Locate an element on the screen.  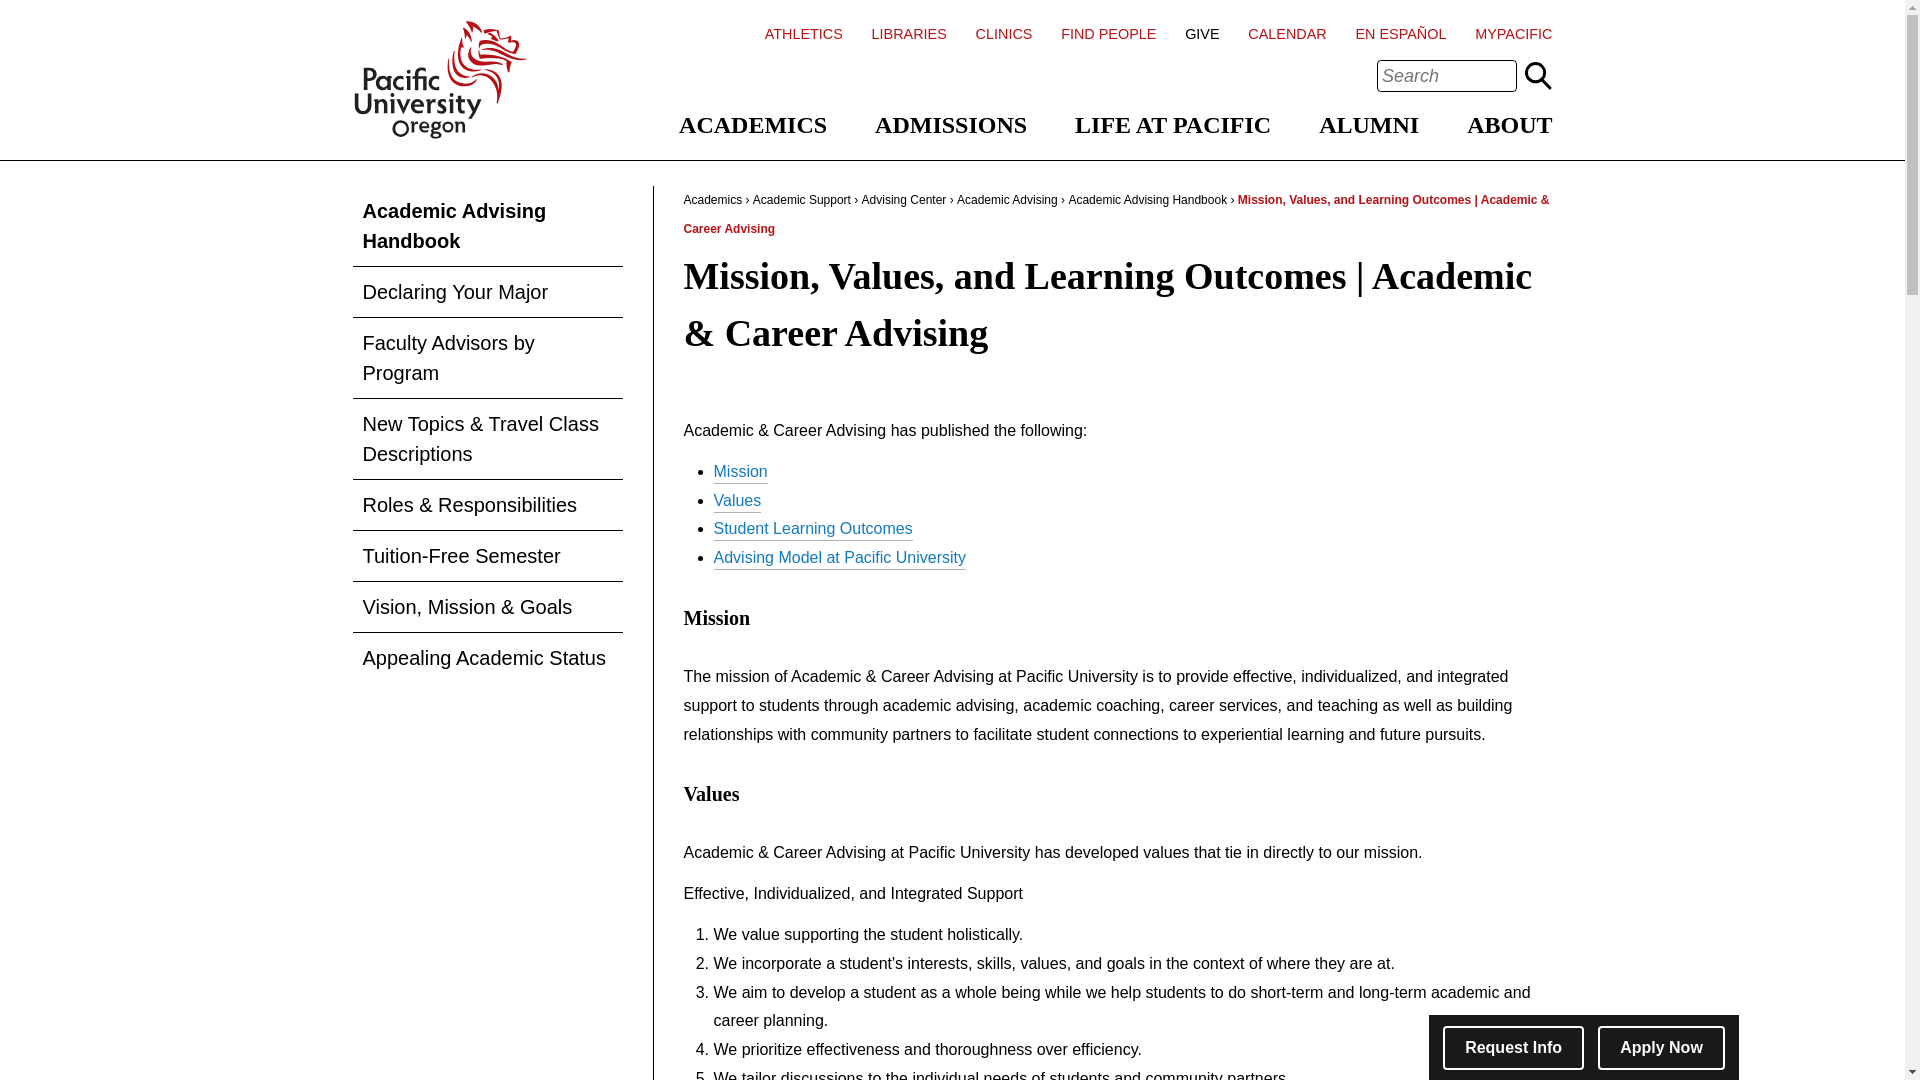
Academic Advising Handbook is located at coordinates (486, 225).